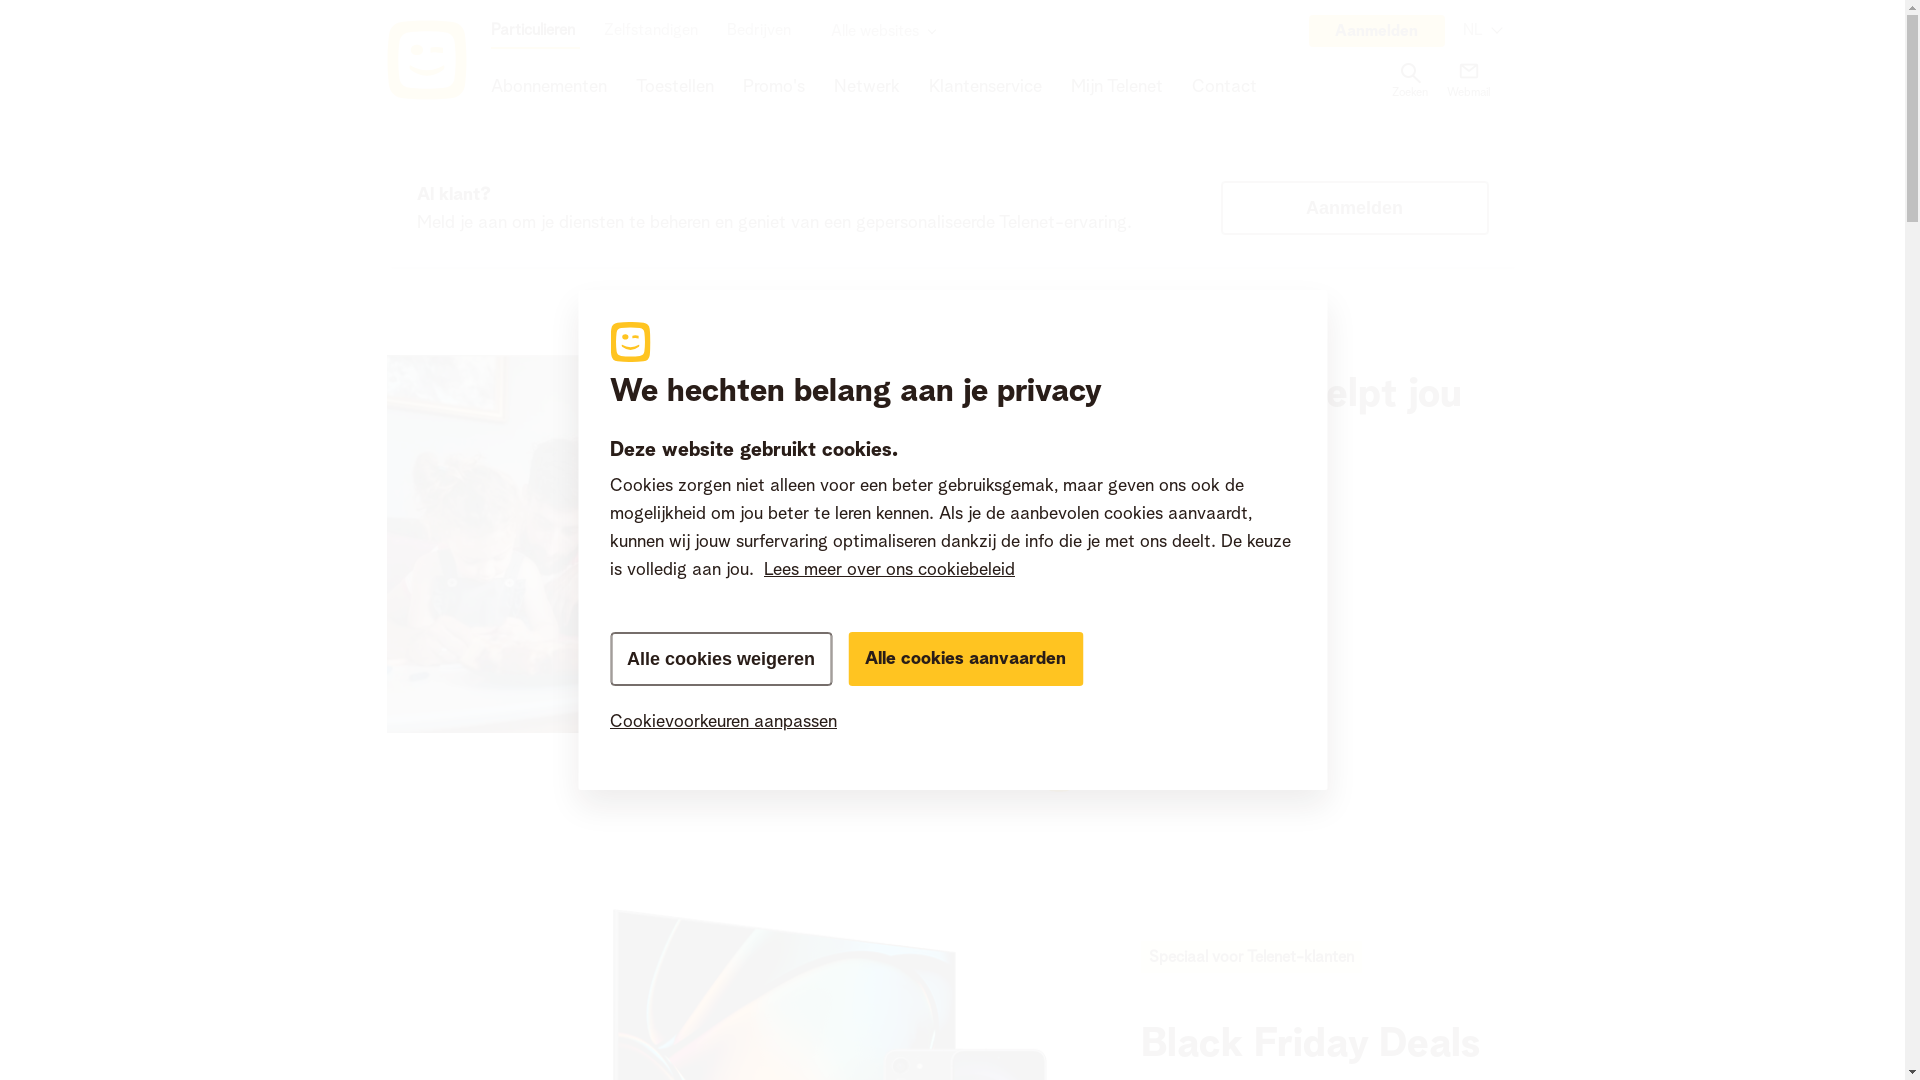  What do you see at coordinates (966, 659) in the screenshot?
I see `Alle cookies aanvaarden` at bounding box center [966, 659].